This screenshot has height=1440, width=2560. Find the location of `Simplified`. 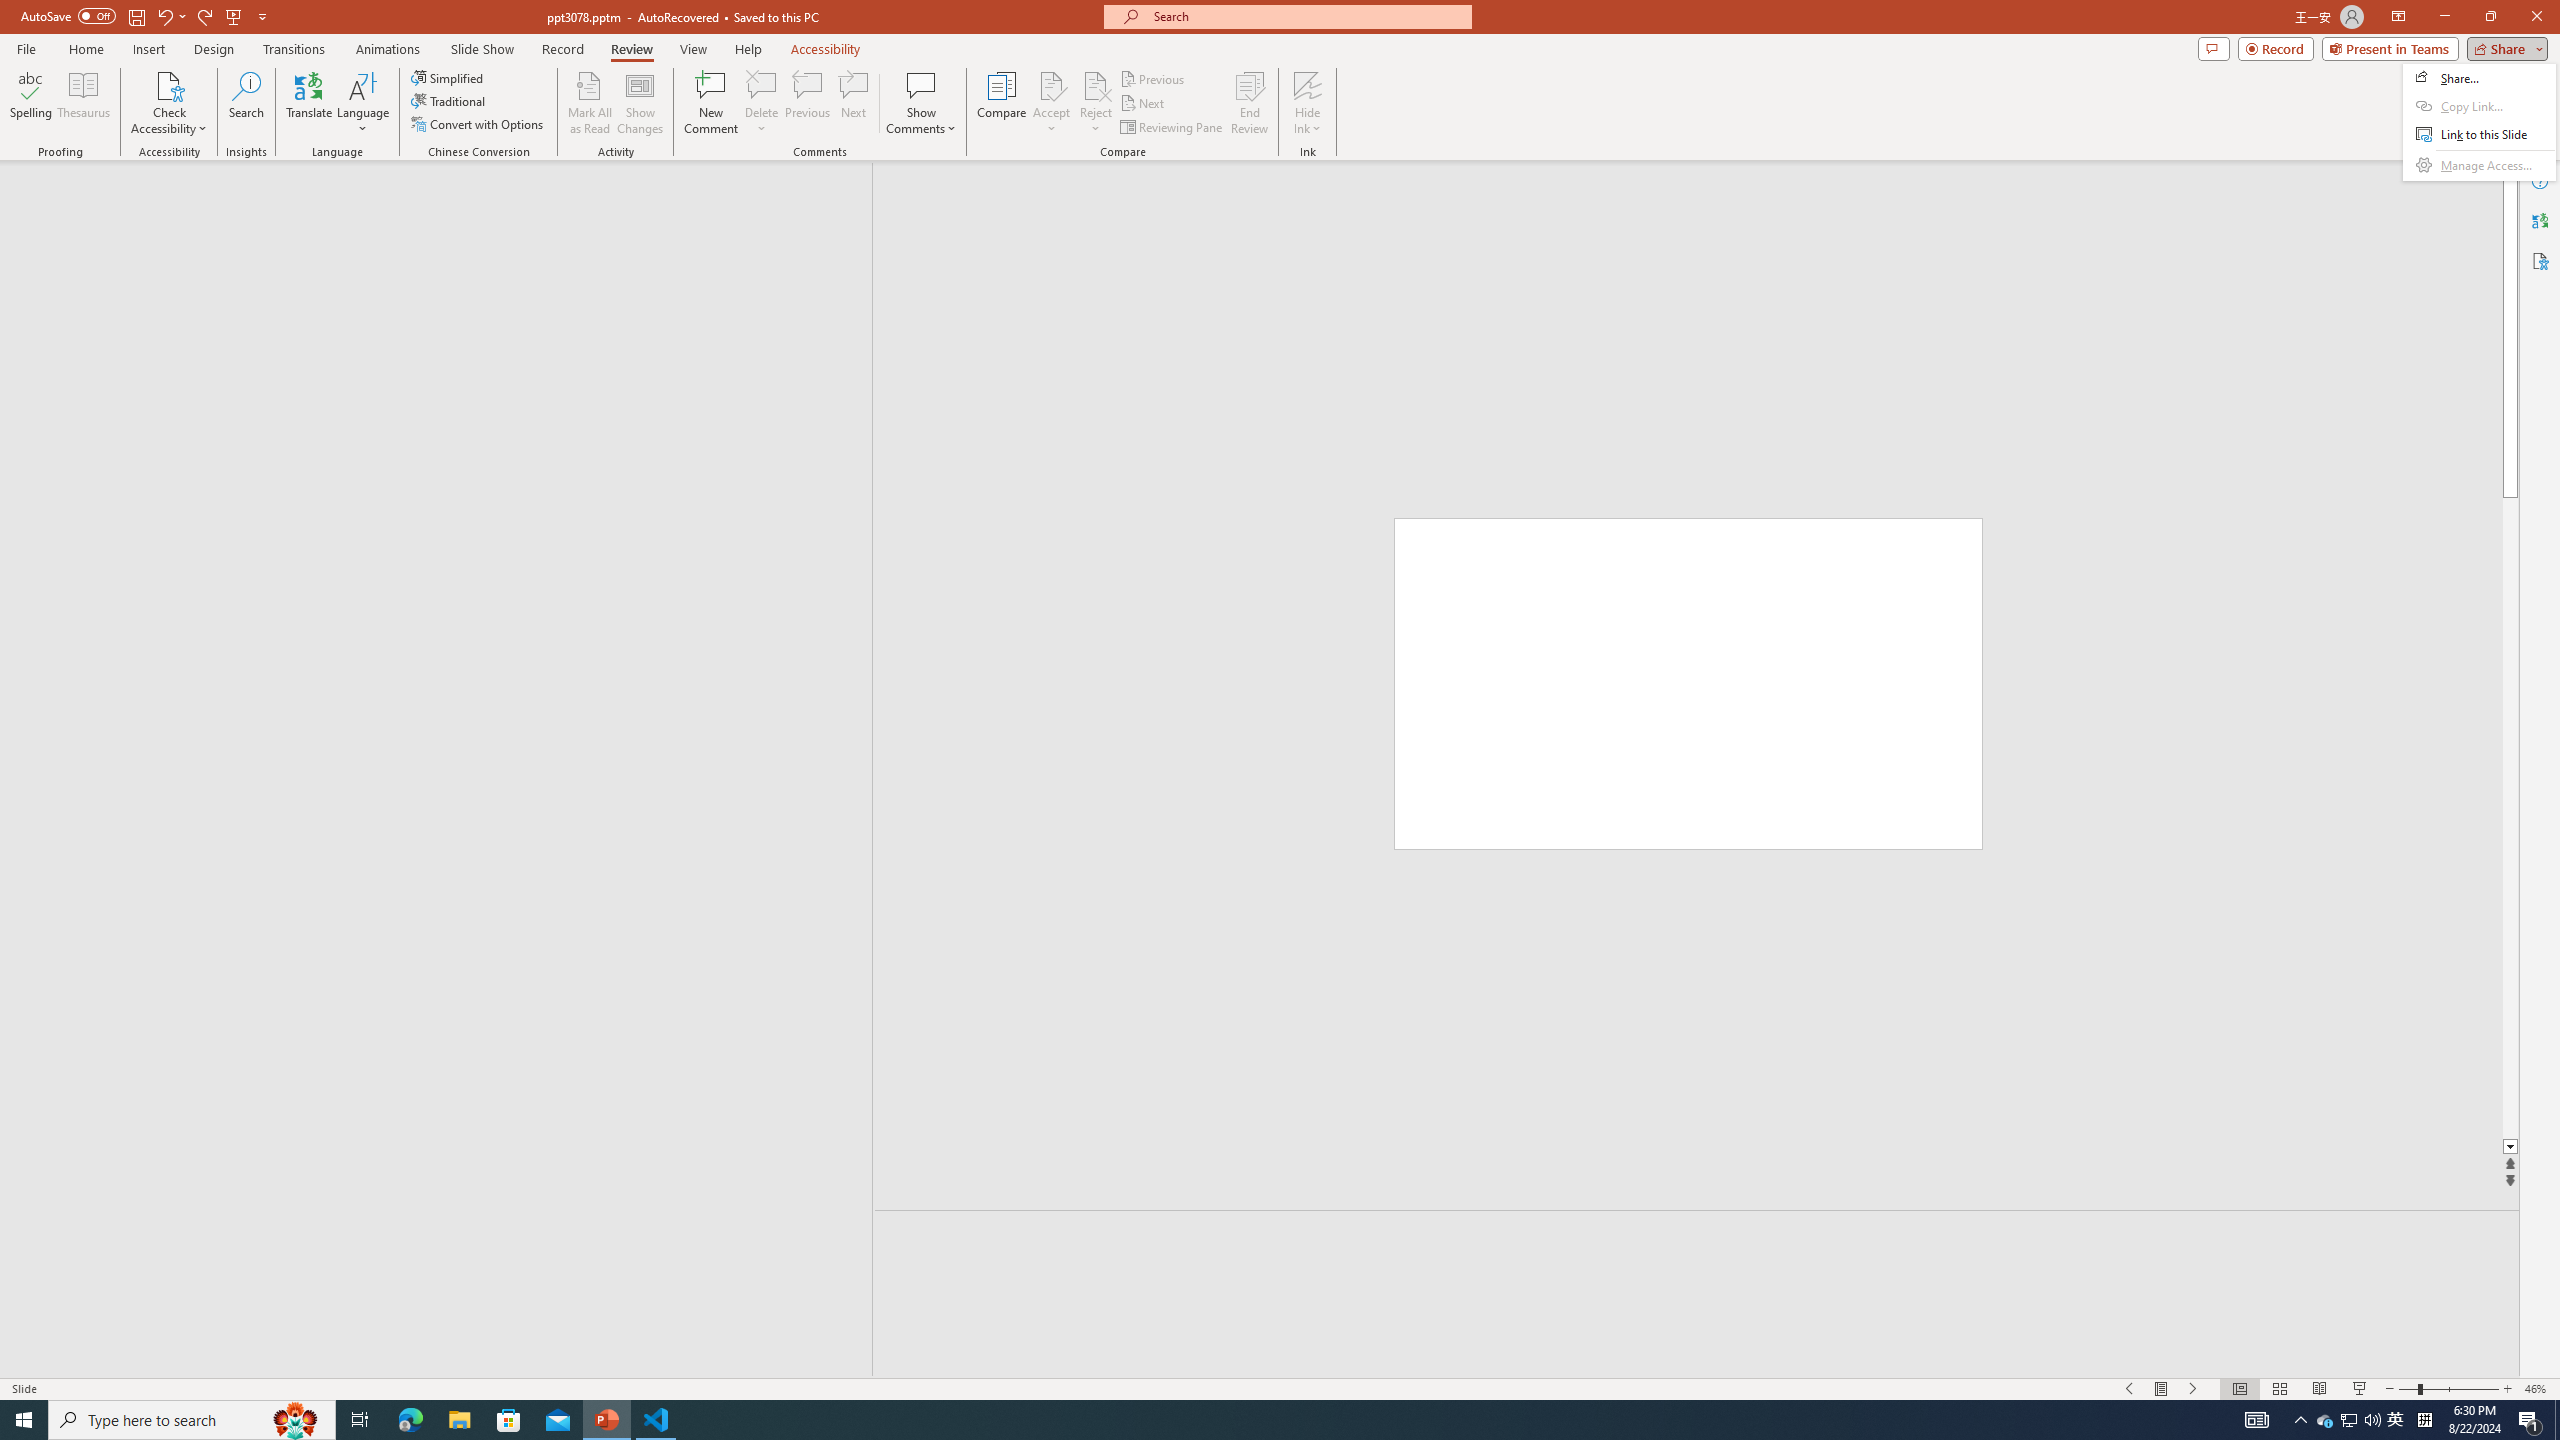

Simplified is located at coordinates (448, 78).